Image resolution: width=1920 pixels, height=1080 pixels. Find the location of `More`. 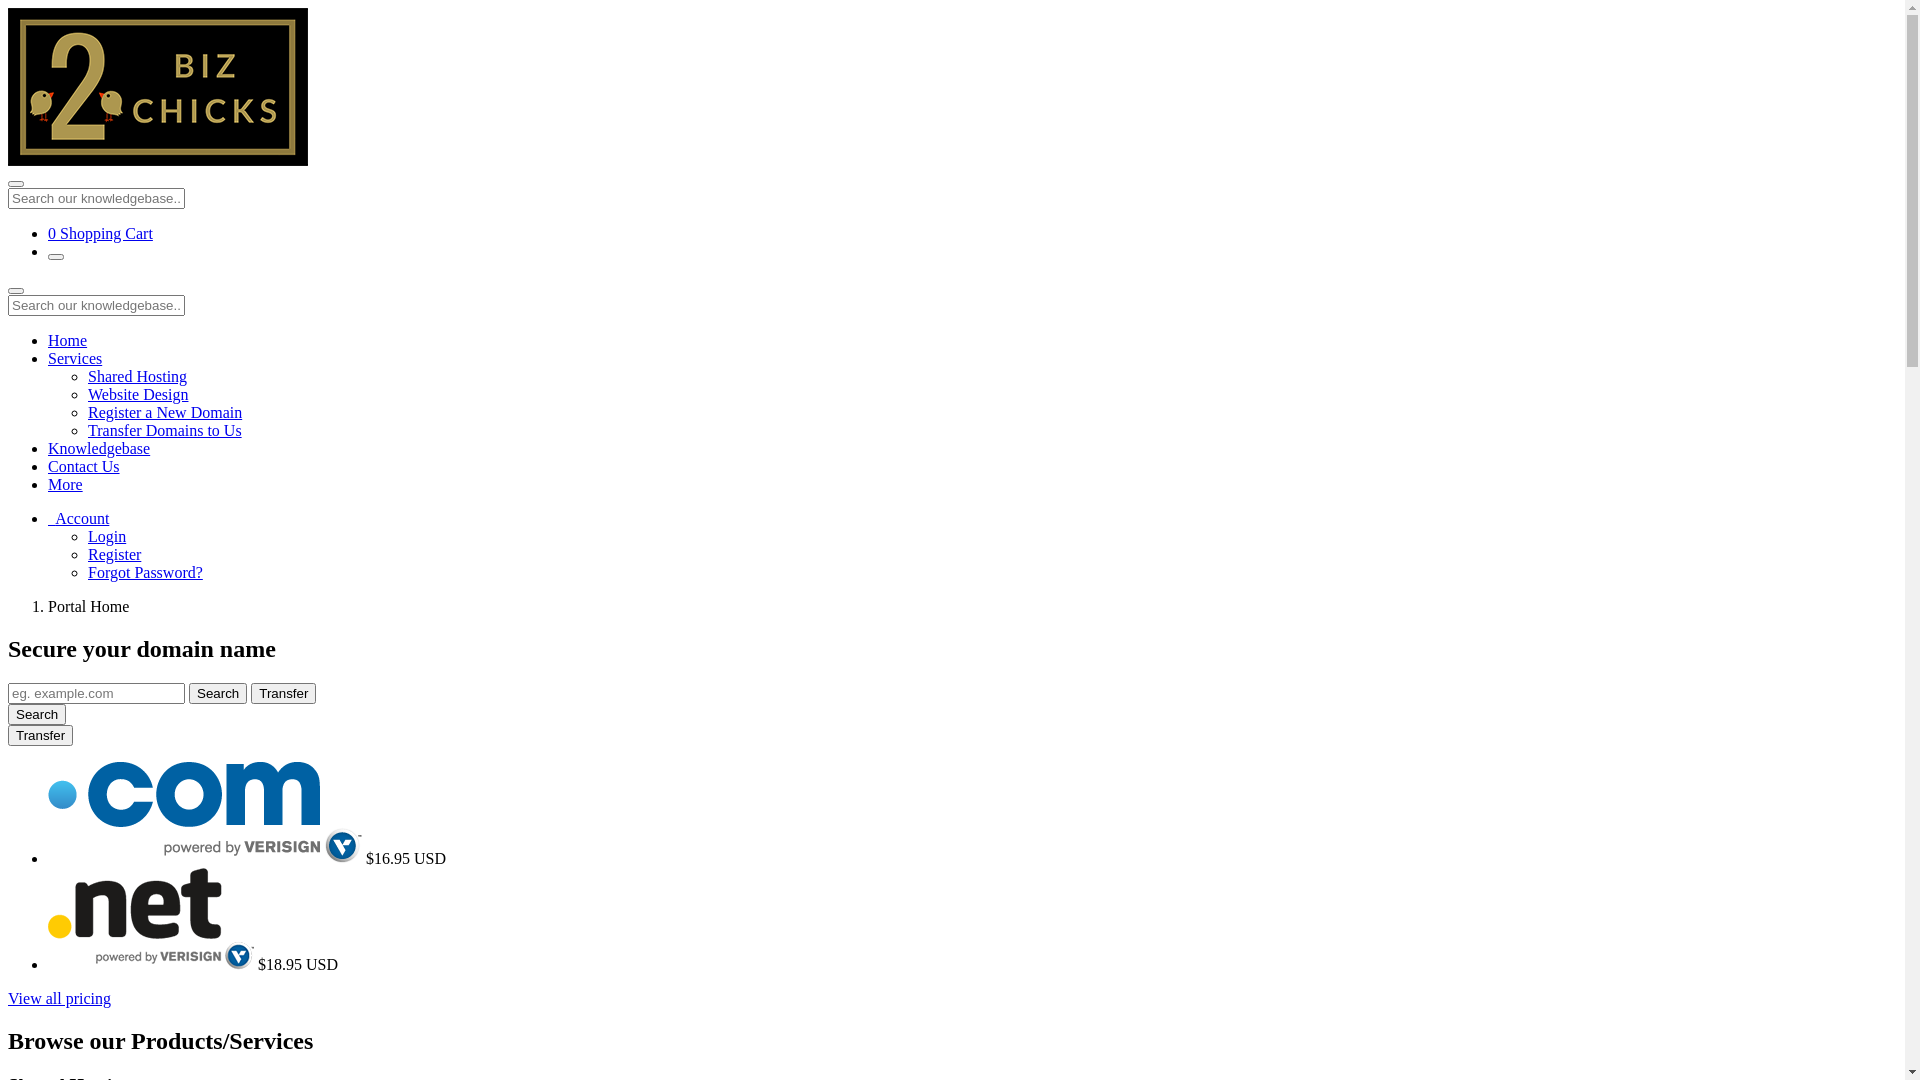

More is located at coordinates (66, 484).